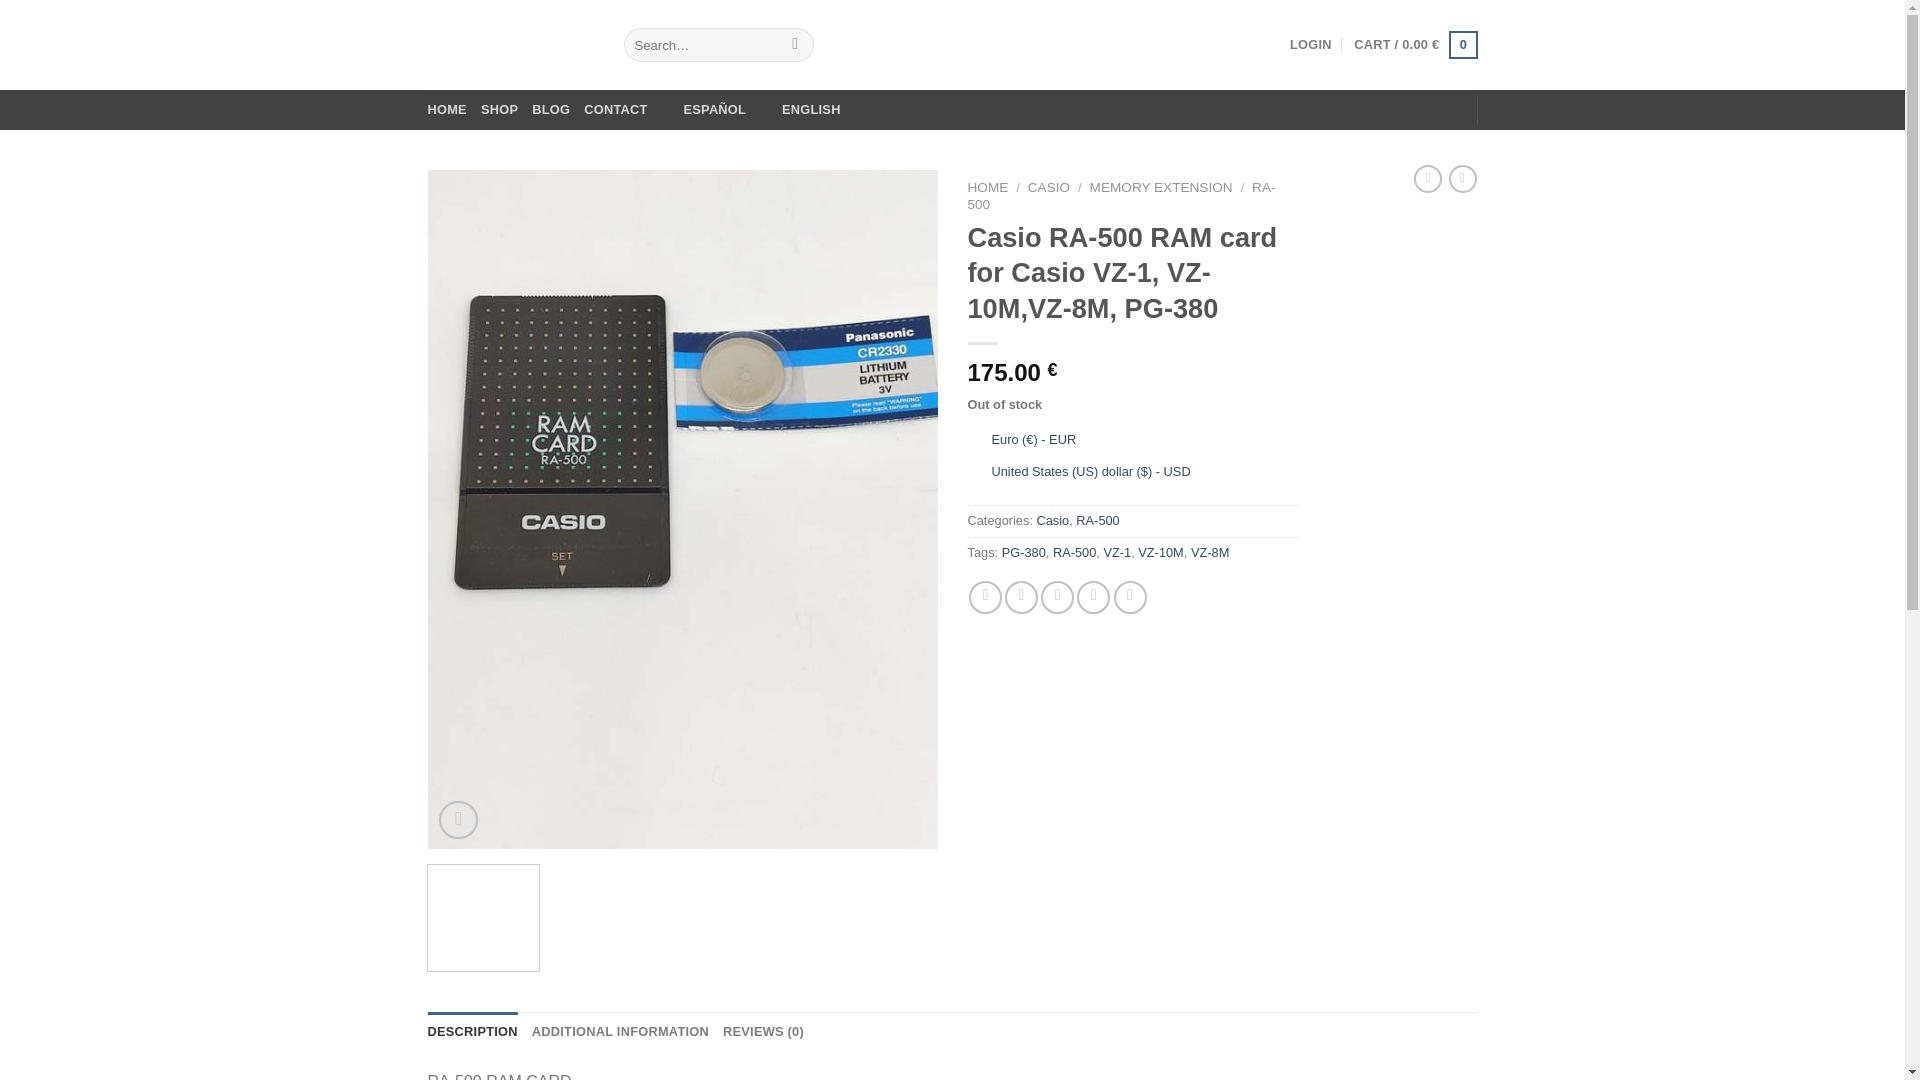  What do you see at coordinates (796, 44) in the screenshot?
I see `Search` at bounding box center [796, 44].